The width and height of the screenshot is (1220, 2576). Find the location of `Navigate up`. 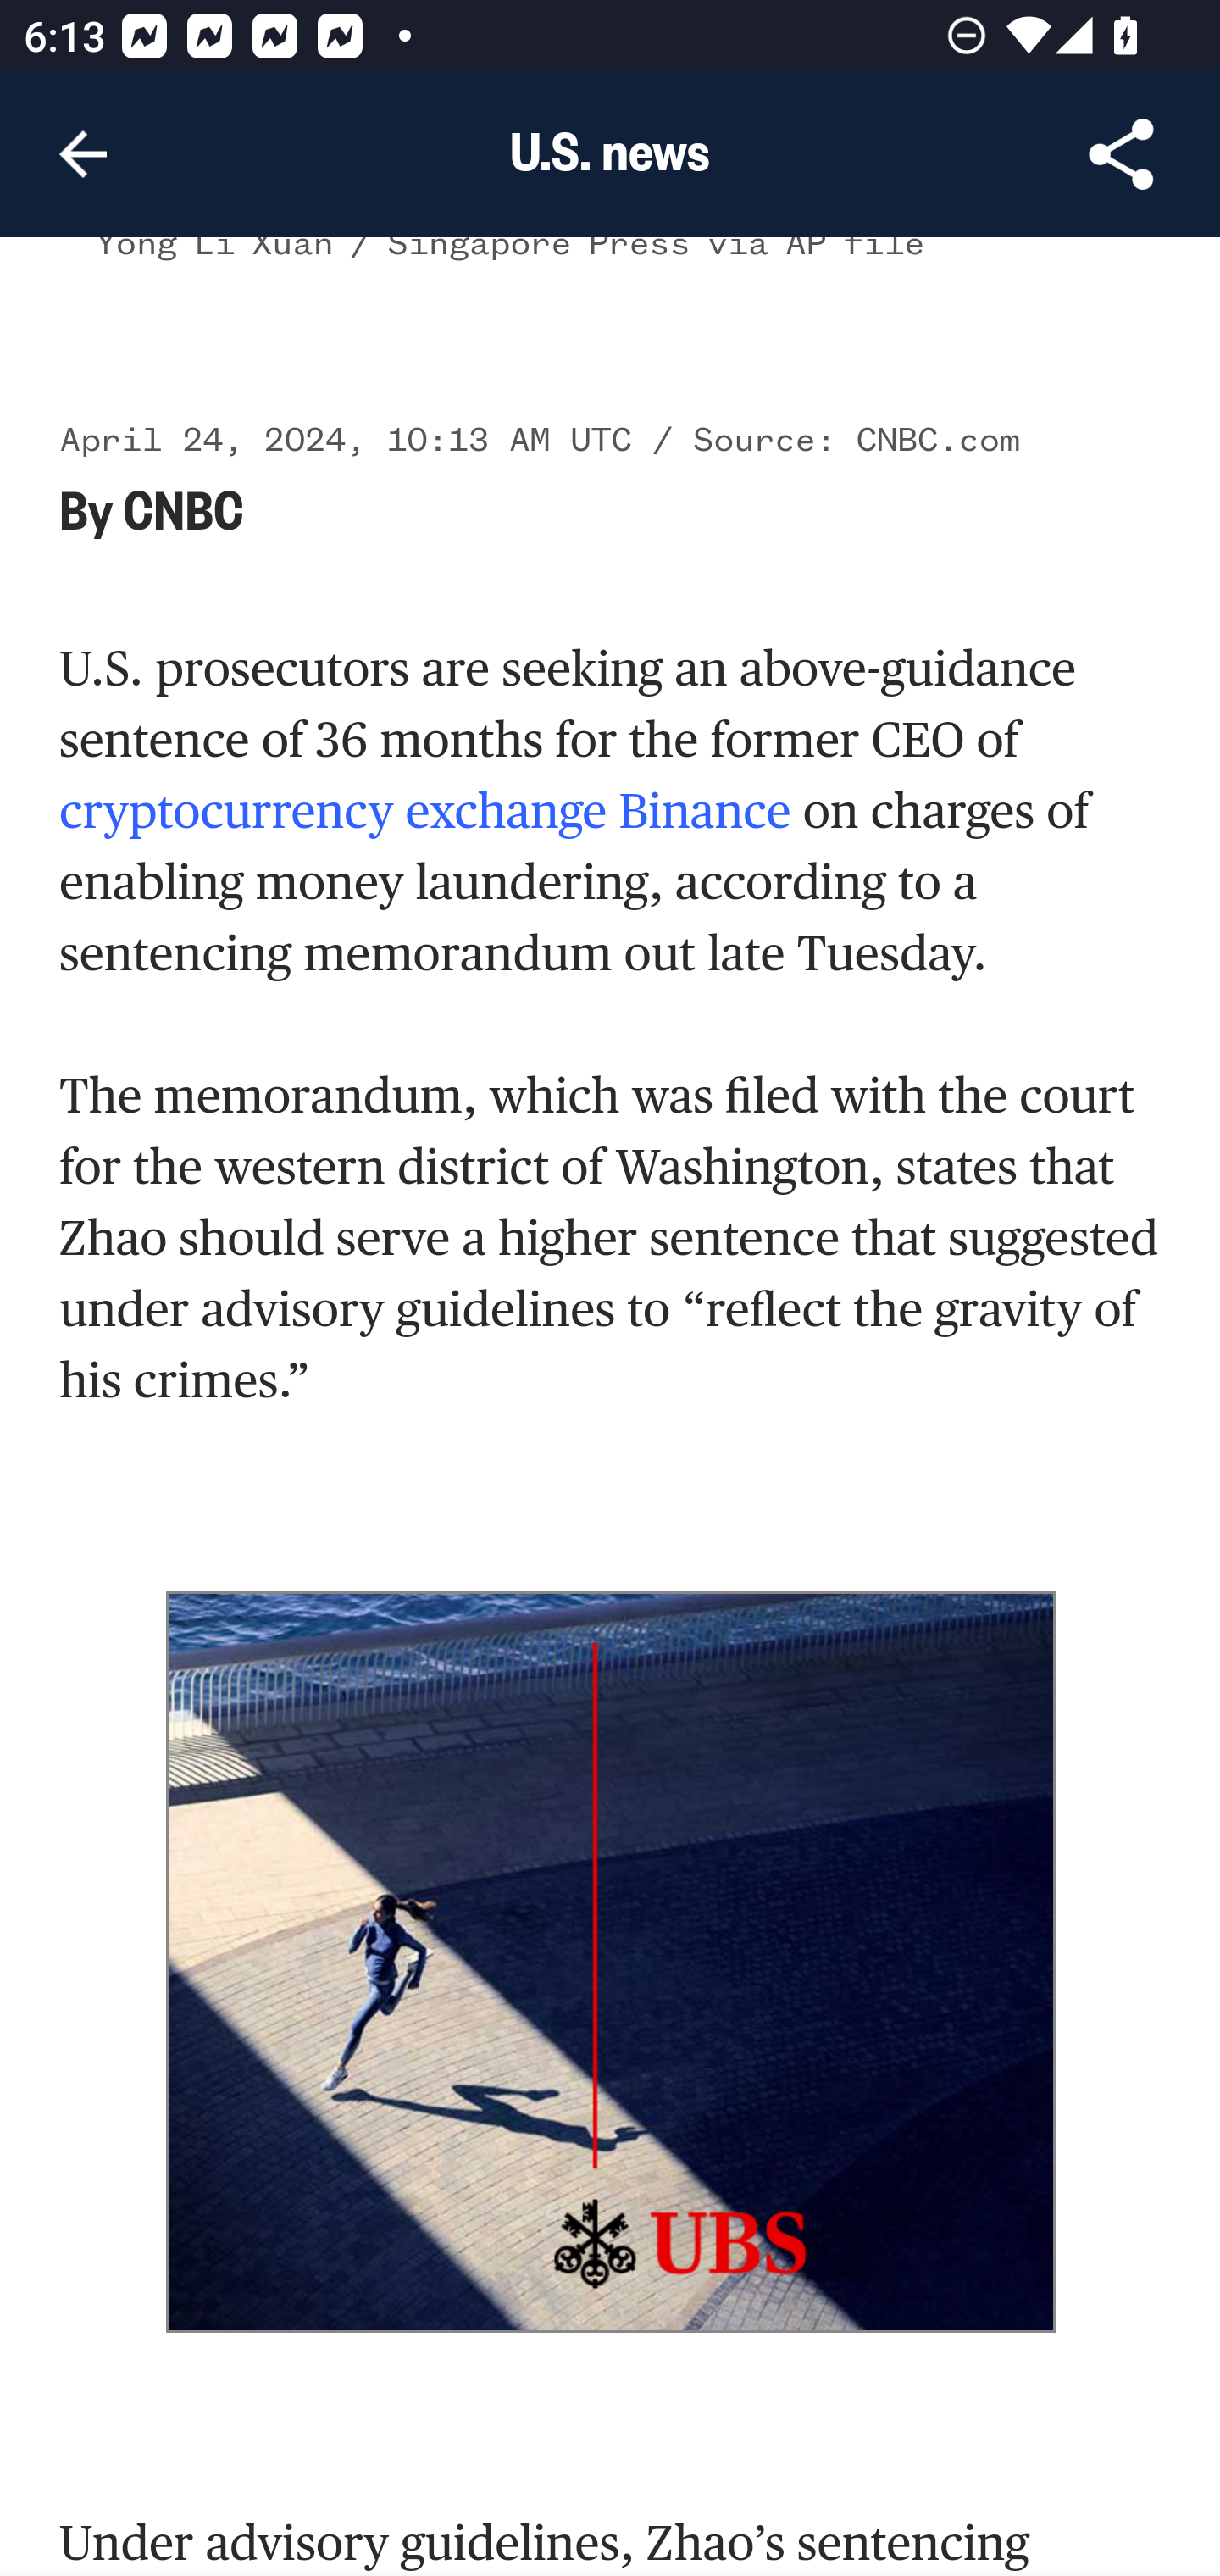

Navigate up is located at coordinates (83, 154).